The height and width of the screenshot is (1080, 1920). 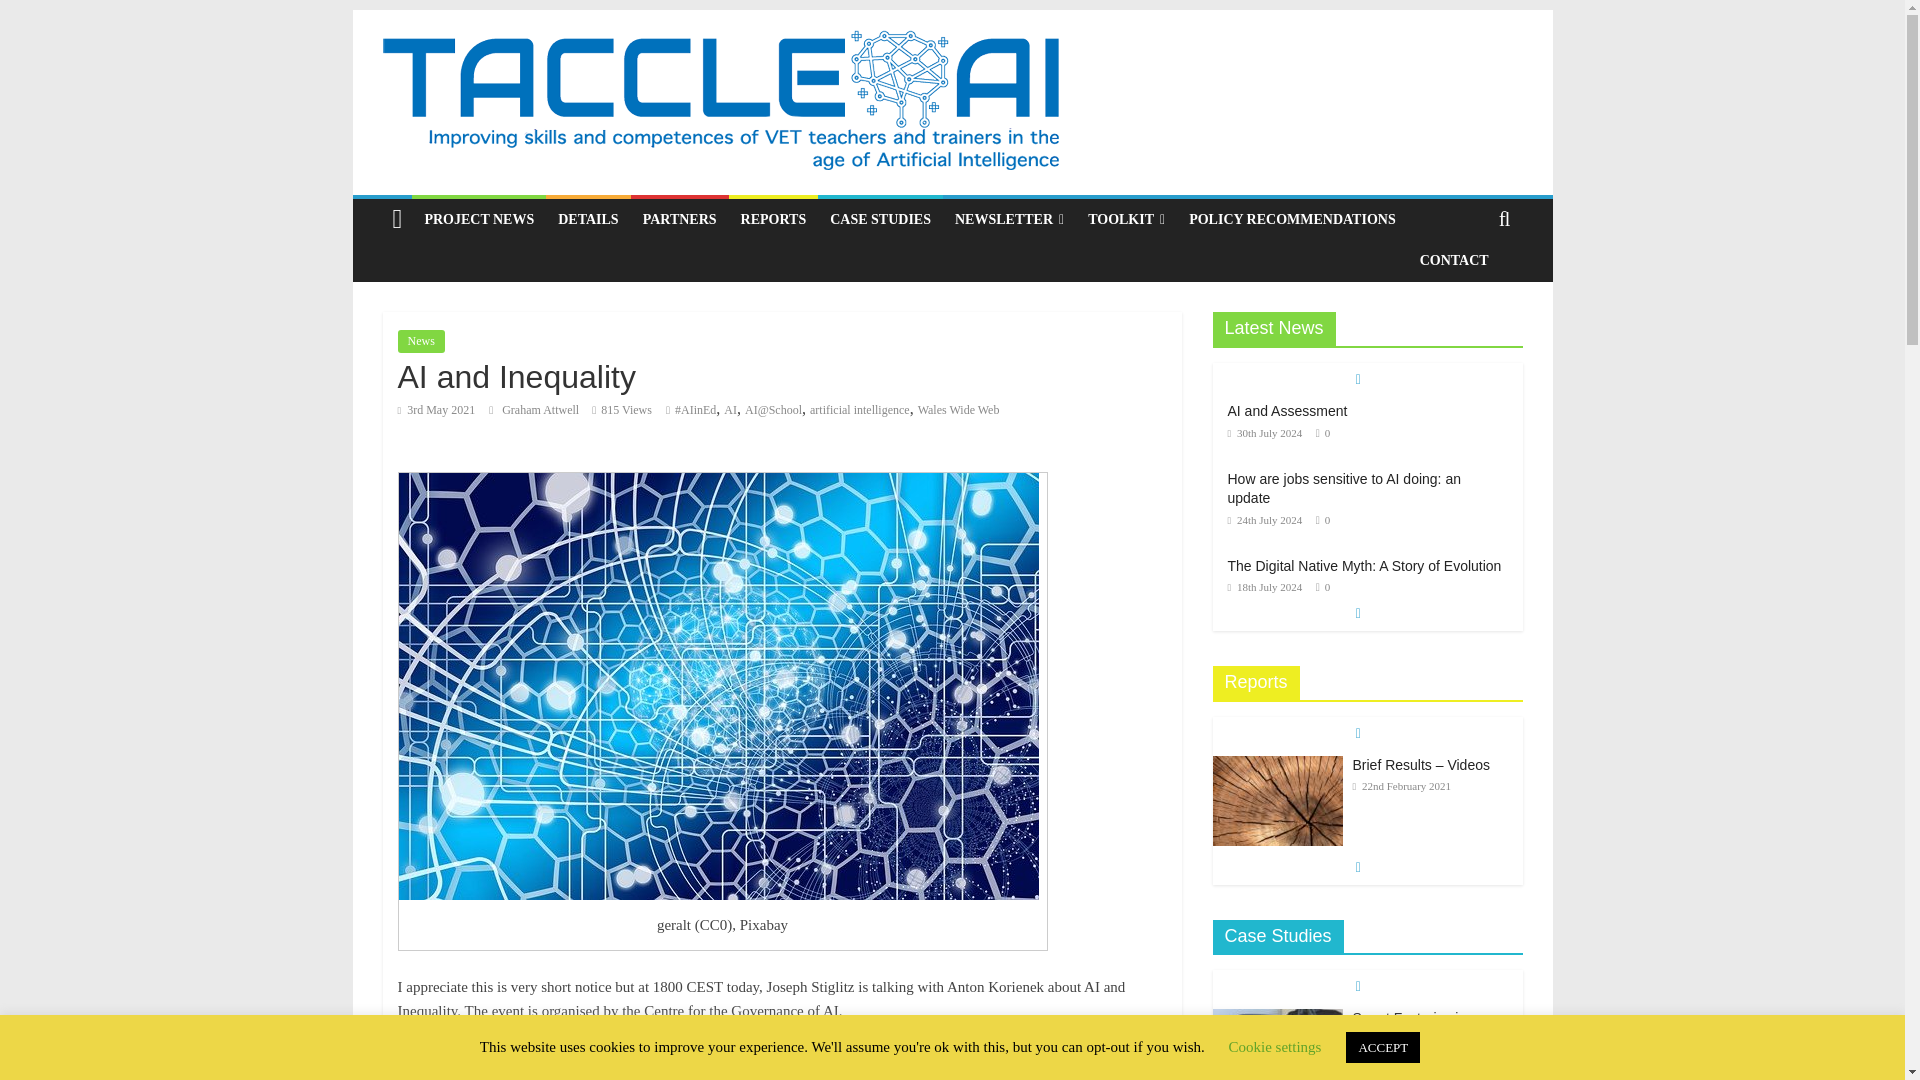 What do you see at coordinates (860, 409) in the screenshot?
I see `artificial intelligence` at bounding box center [860, 409].